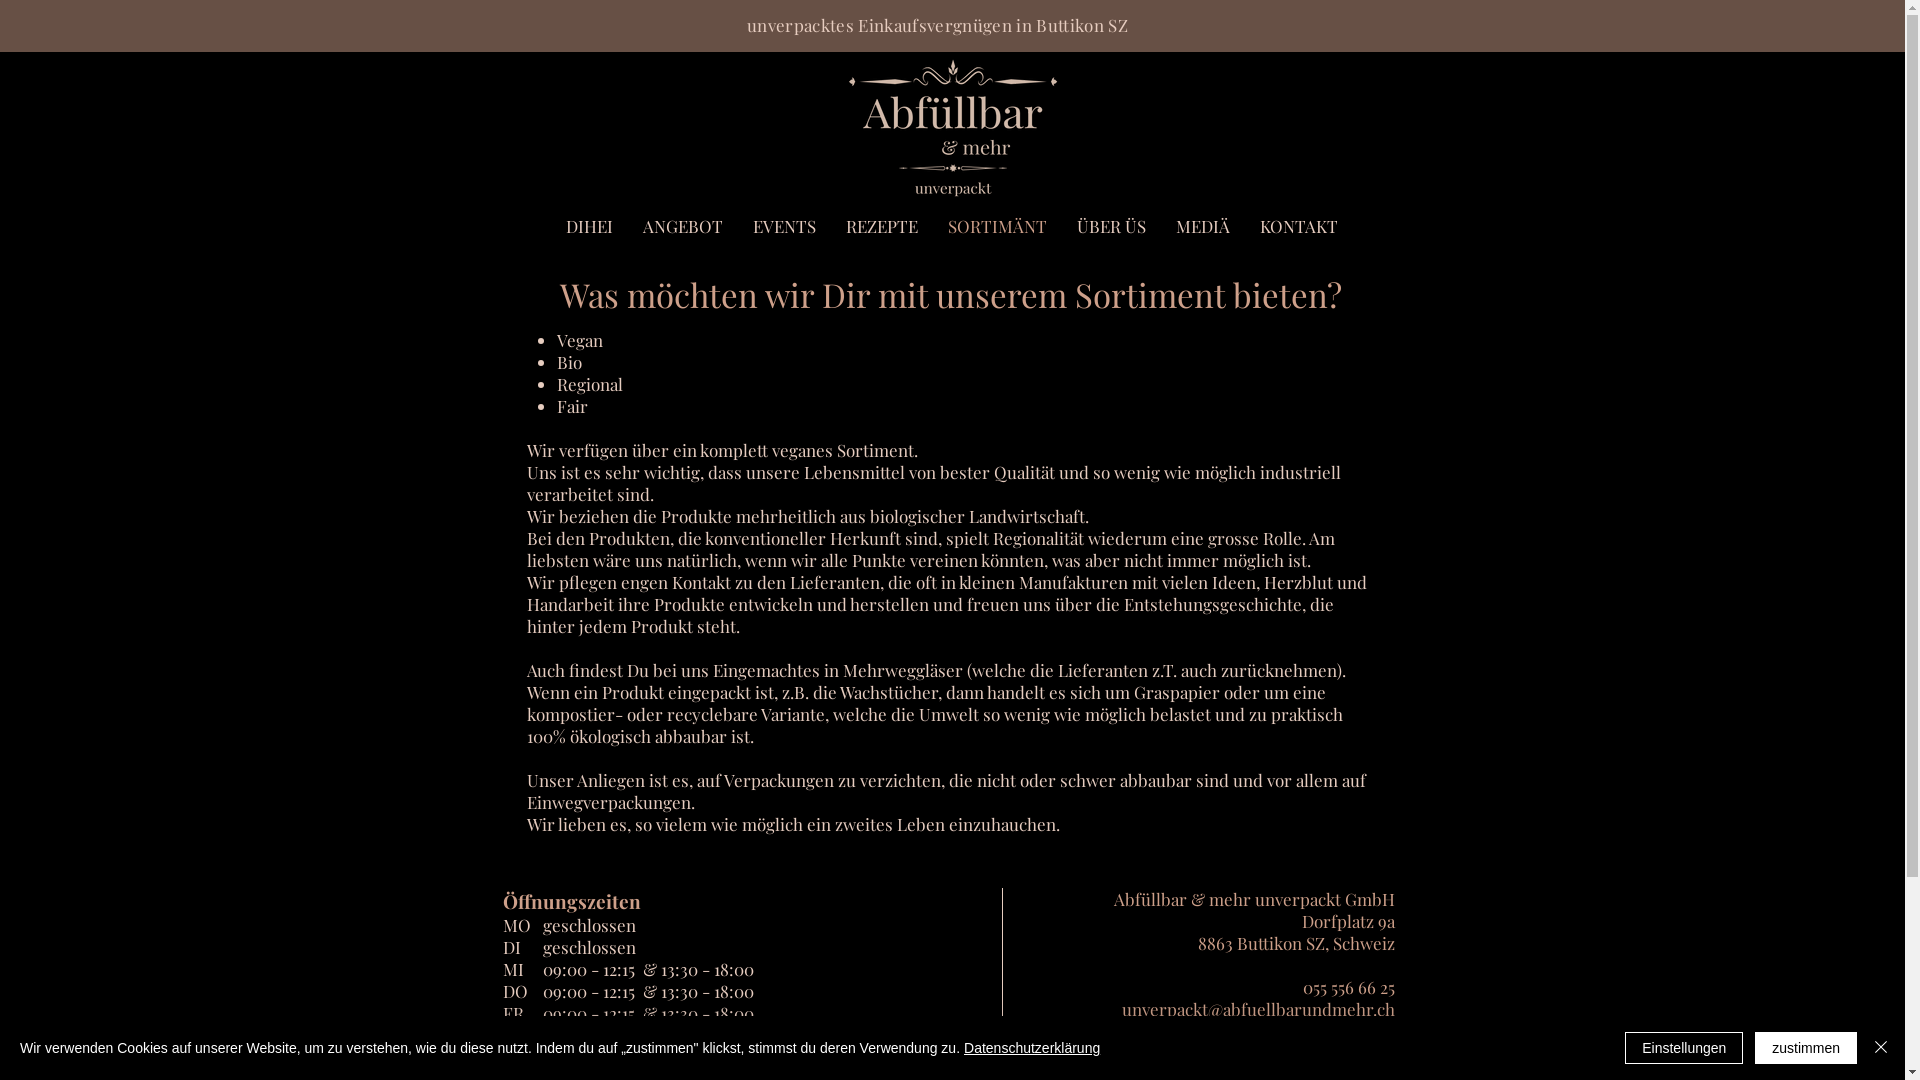 Image resolution: width=1920 pixels, height=1080 pixels. Describe the element at coordinates (881, 226) in the screenshot. I see `REZEPTE` at that location.